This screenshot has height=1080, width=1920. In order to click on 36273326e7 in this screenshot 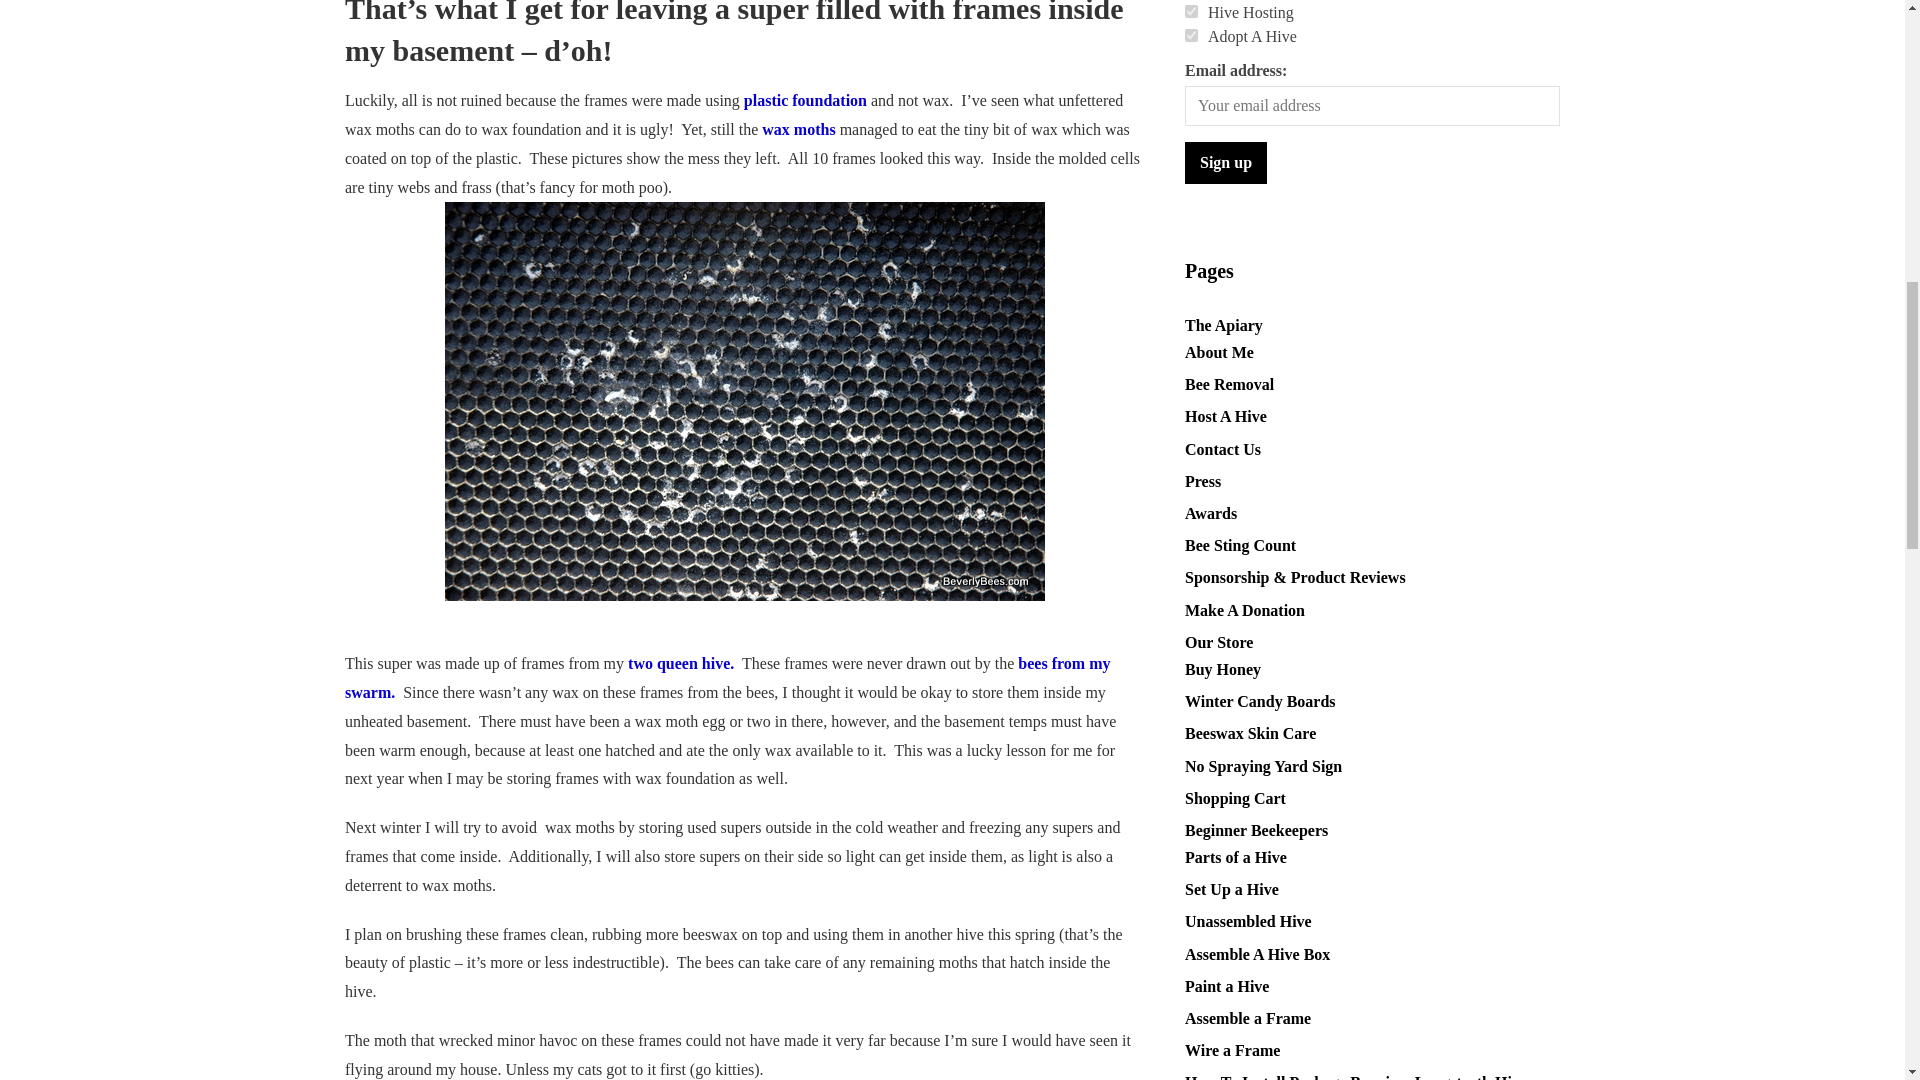, I will do `click(1191, 12)`.